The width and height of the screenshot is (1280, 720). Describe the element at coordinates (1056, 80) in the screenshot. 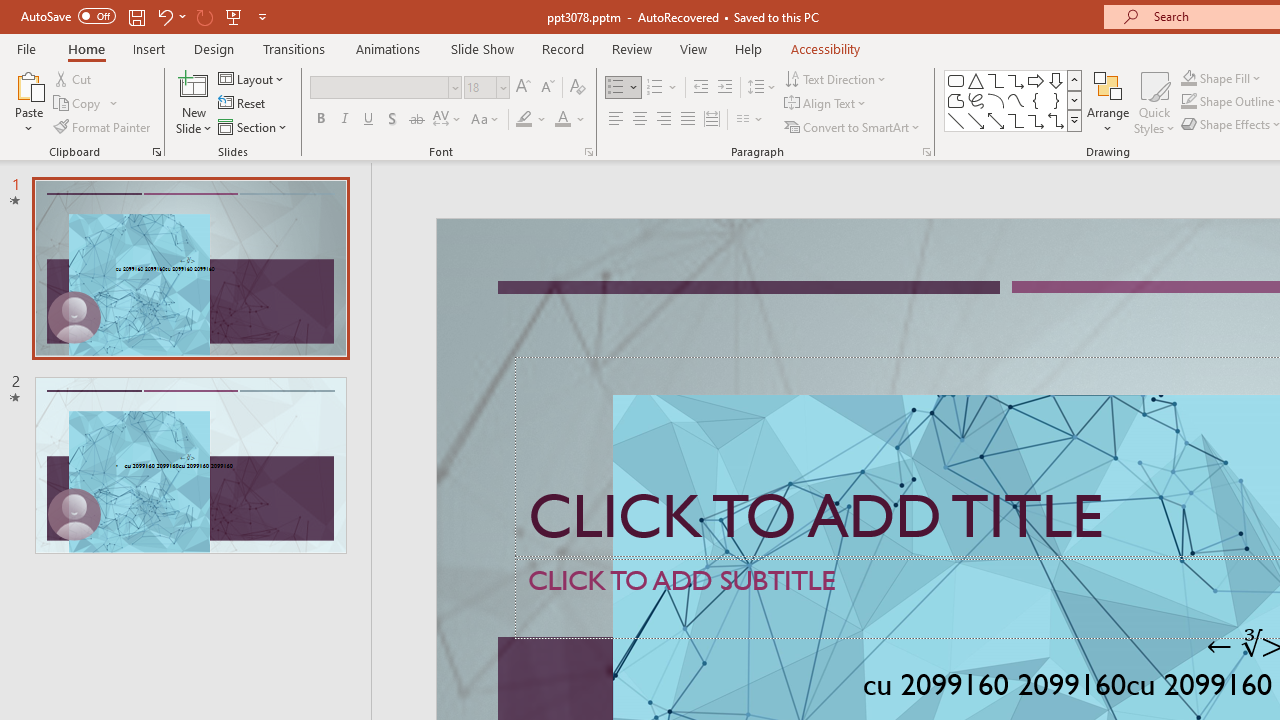

I see `Arrow: Down` at that location.